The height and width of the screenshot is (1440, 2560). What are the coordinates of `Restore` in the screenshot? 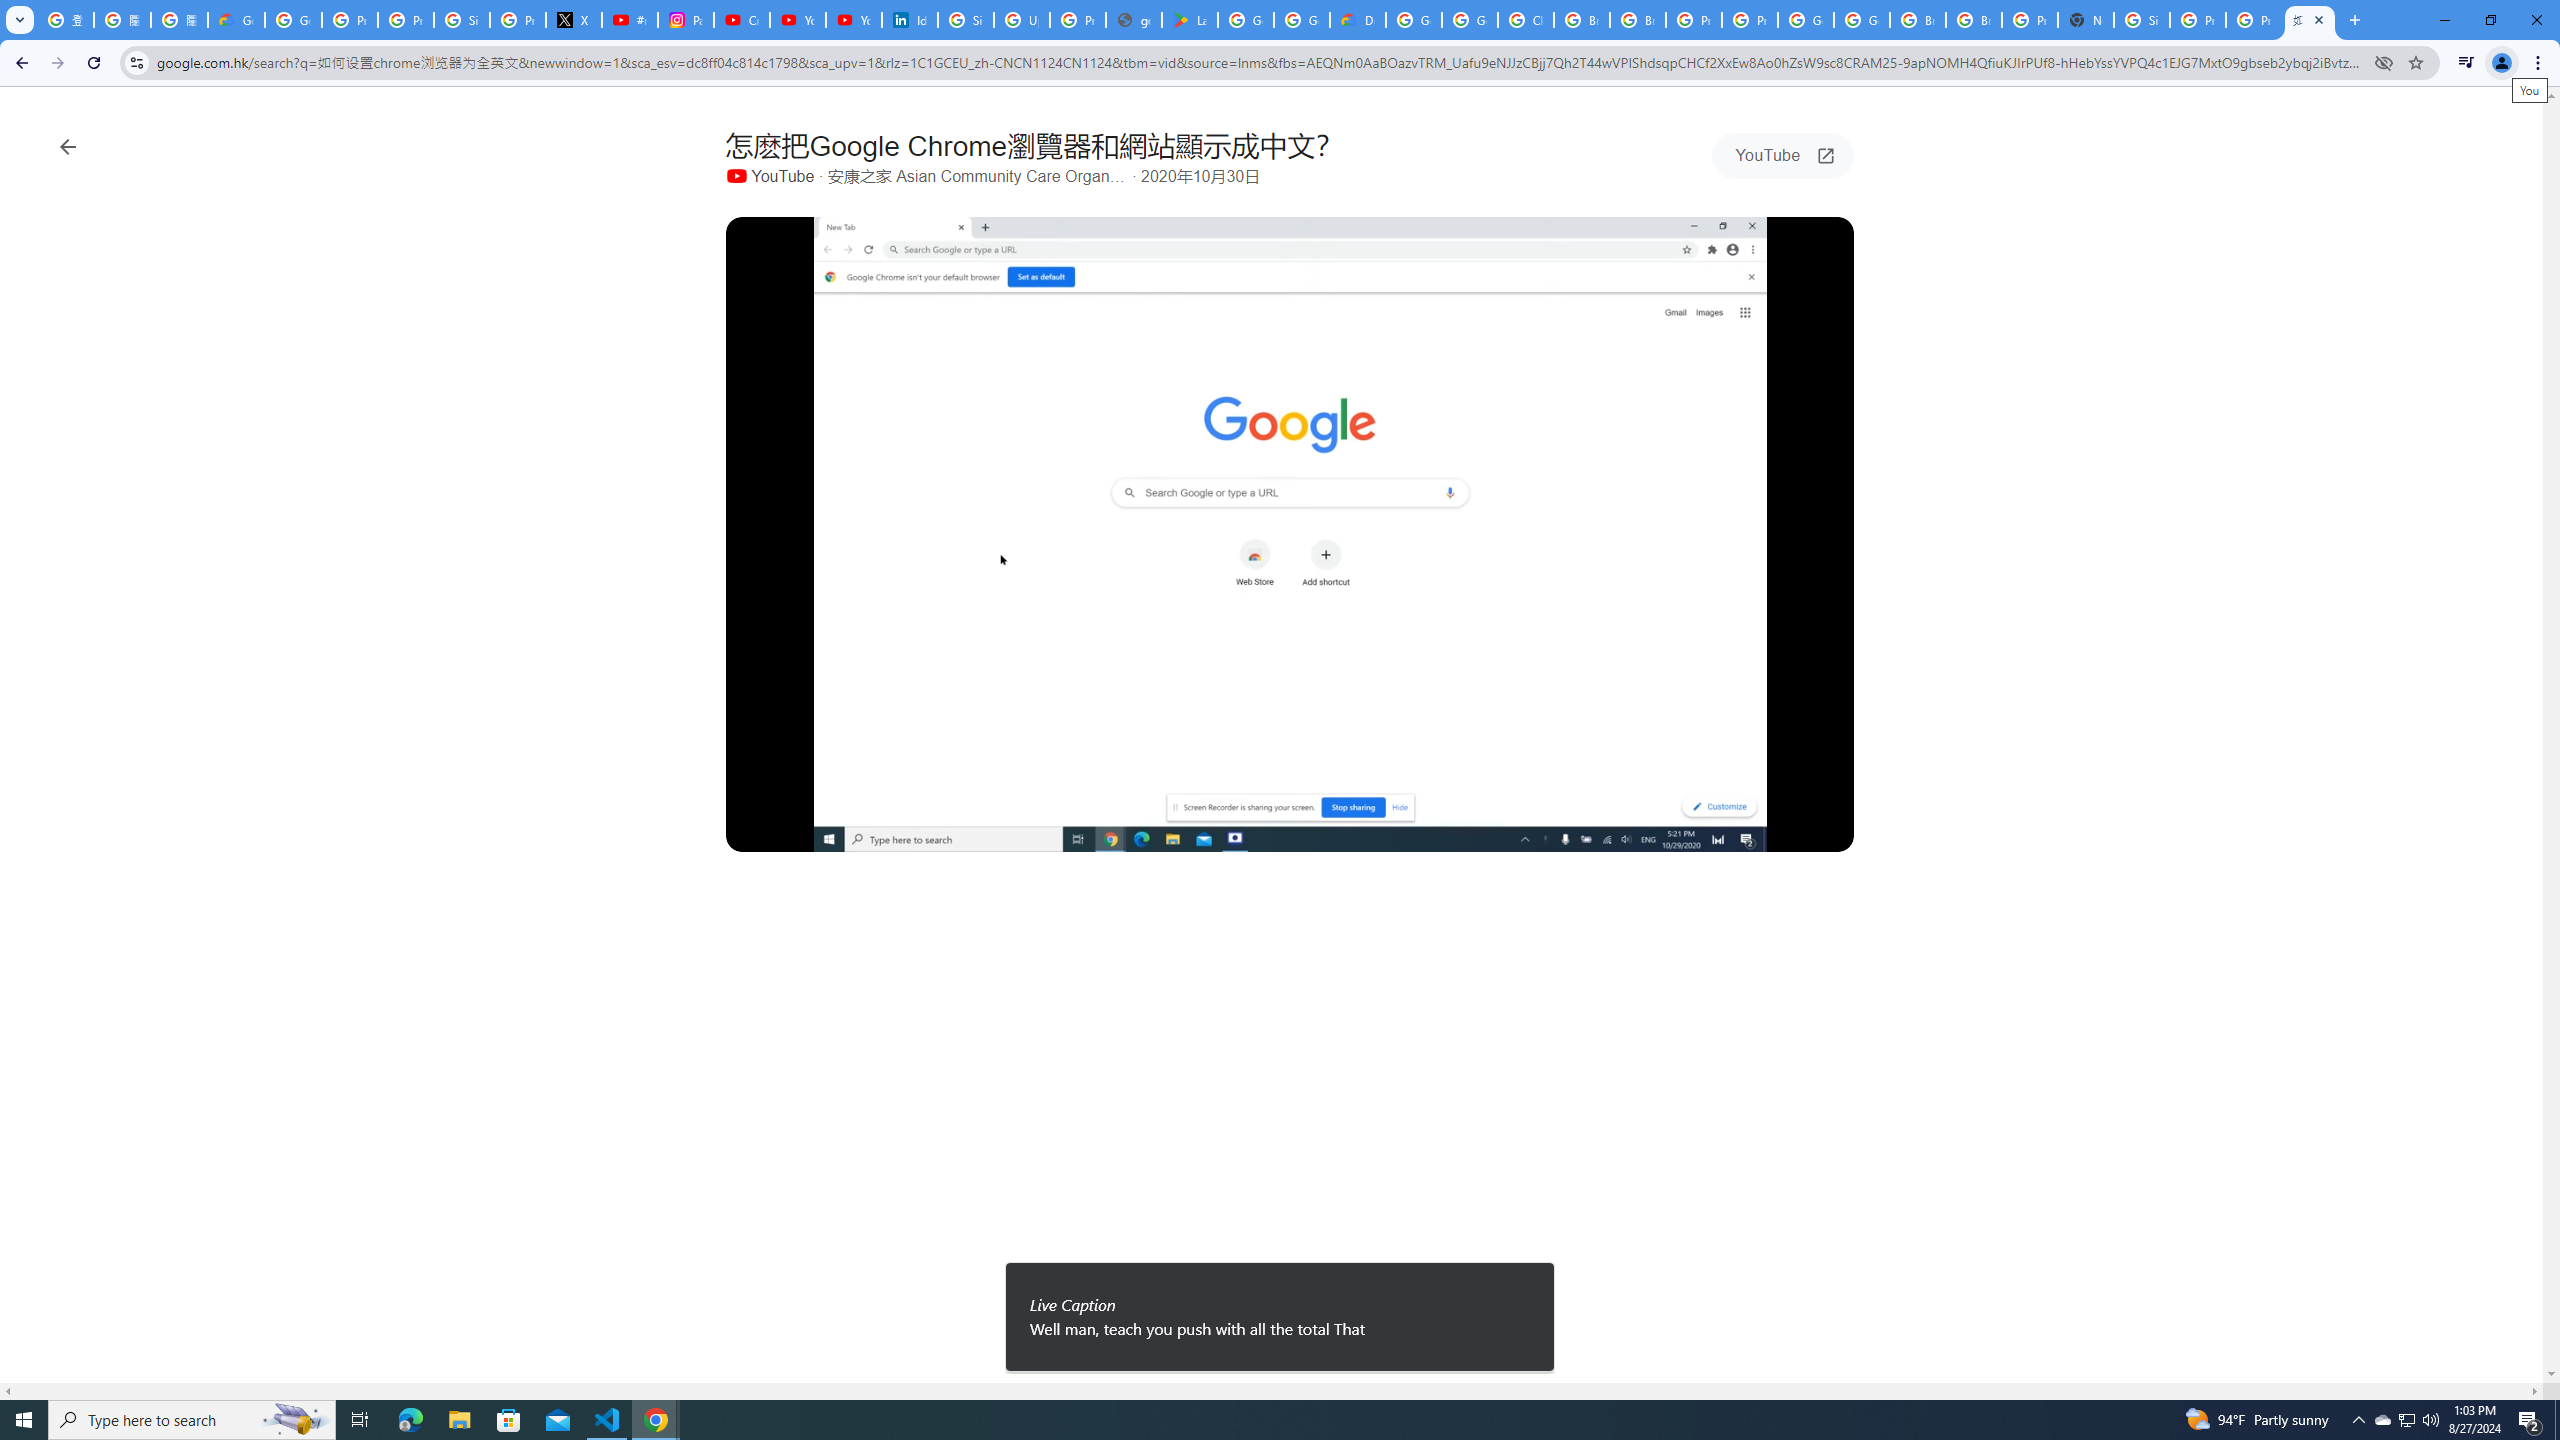 It's located at (2490, 20).